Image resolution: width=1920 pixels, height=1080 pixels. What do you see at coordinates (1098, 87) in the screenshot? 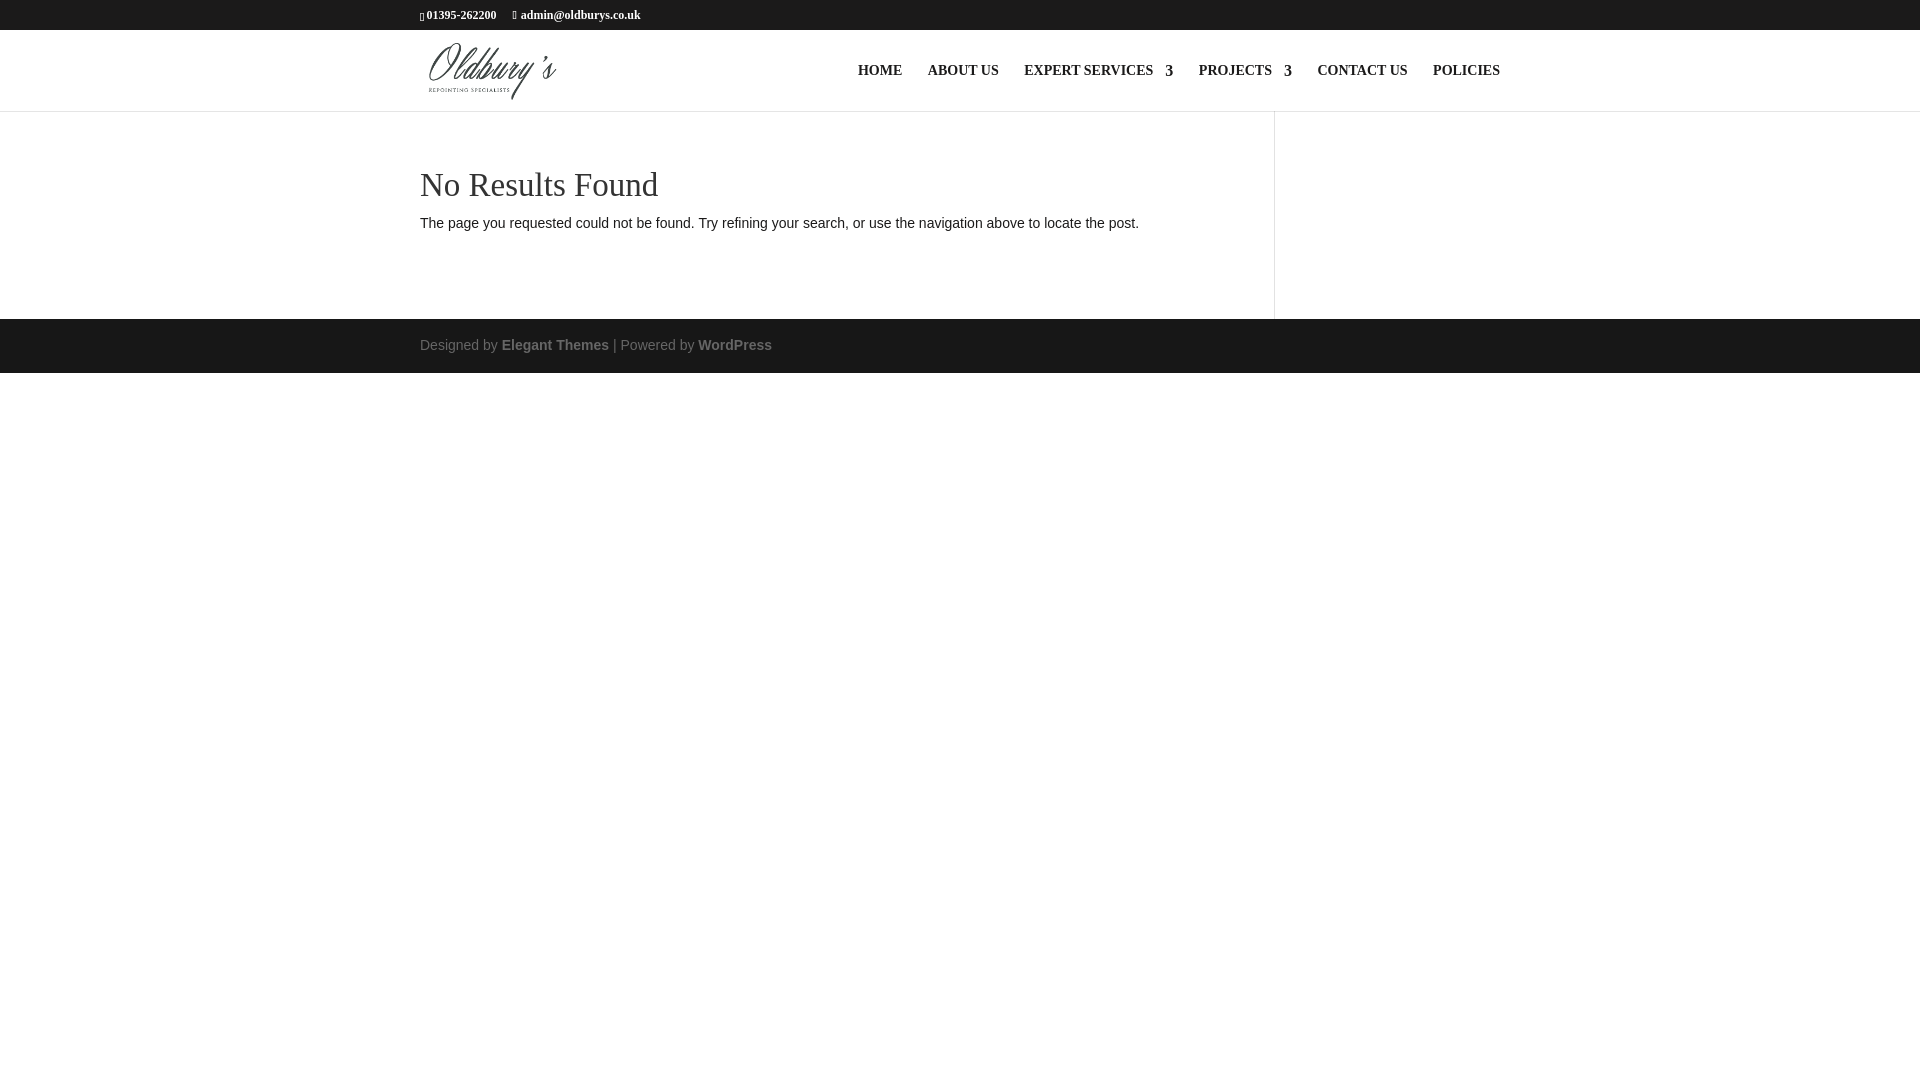
I see `EXPERT SERVICES` at bounding box center [1098, 87].